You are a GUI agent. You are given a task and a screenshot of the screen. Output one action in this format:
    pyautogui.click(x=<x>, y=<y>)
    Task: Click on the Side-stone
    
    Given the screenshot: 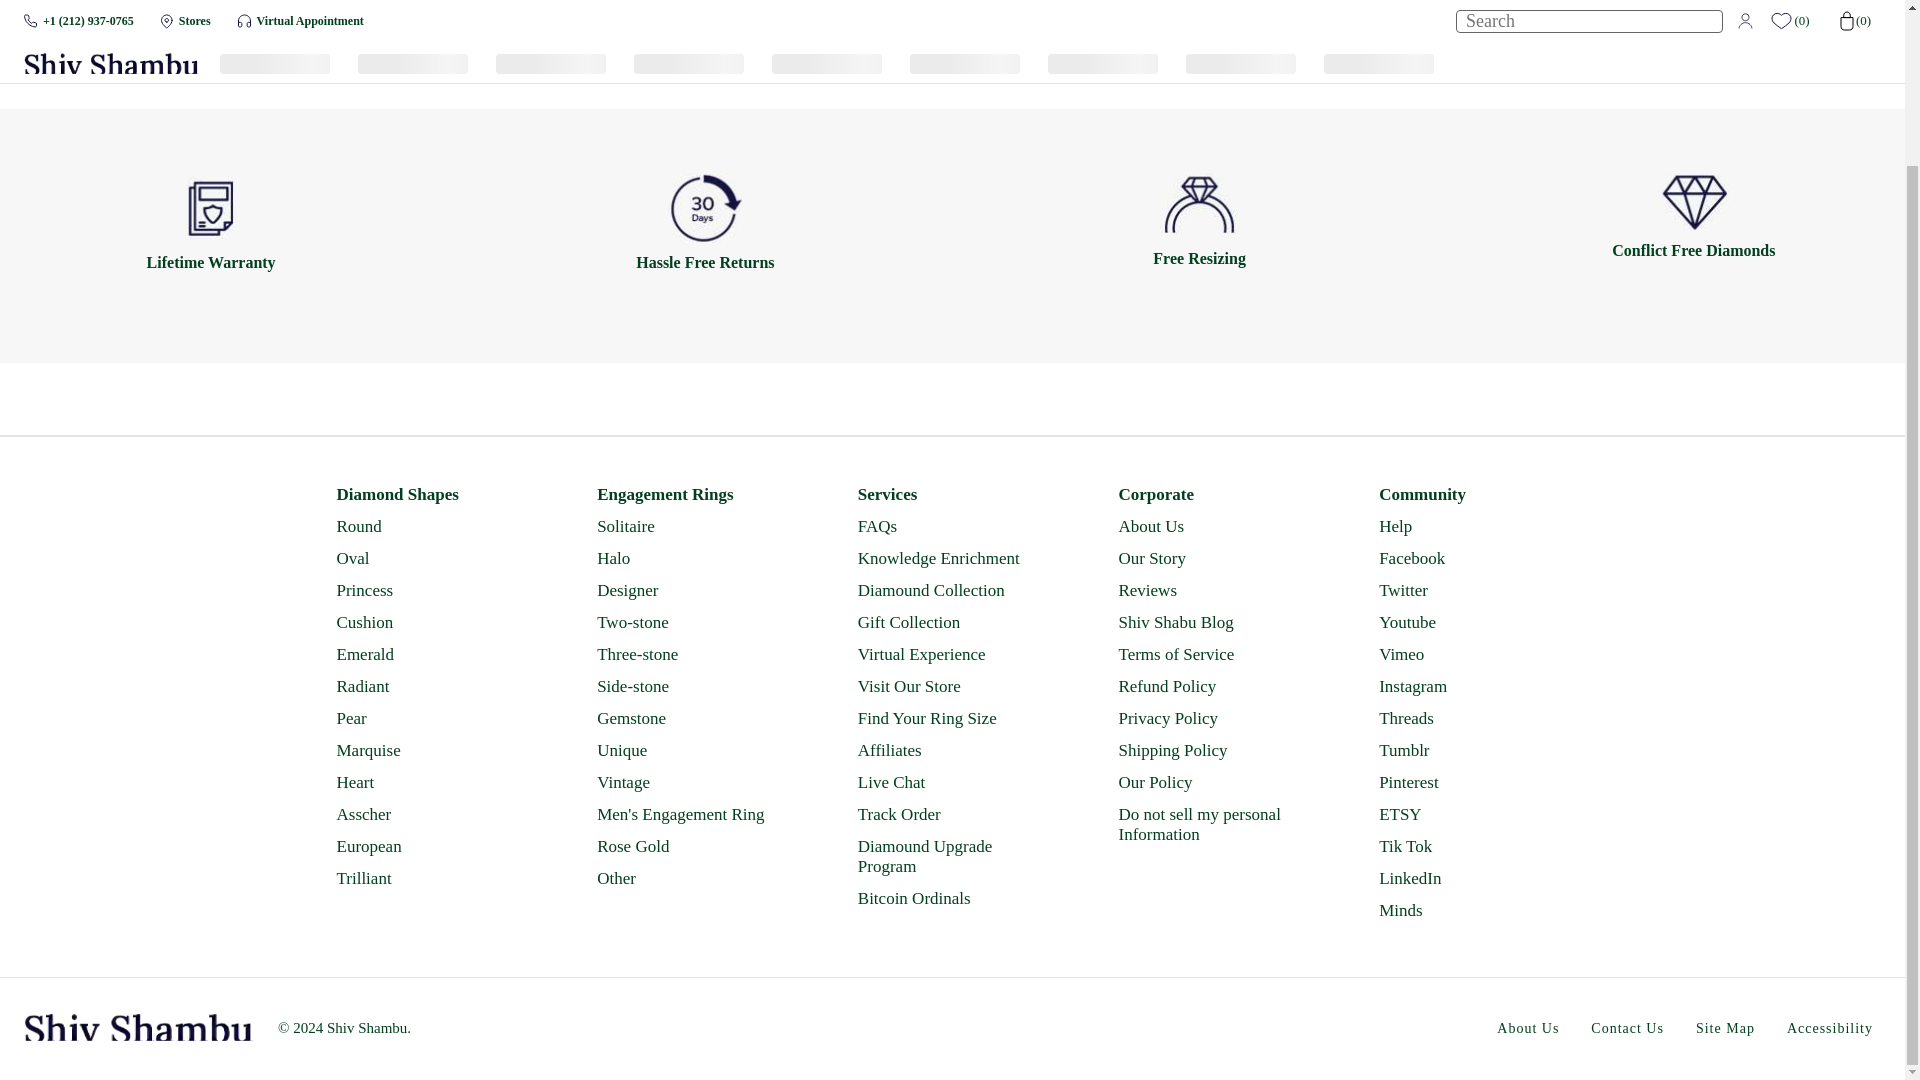 What is the action you would take?
    pyautogui.click(x=690, y=686)
    